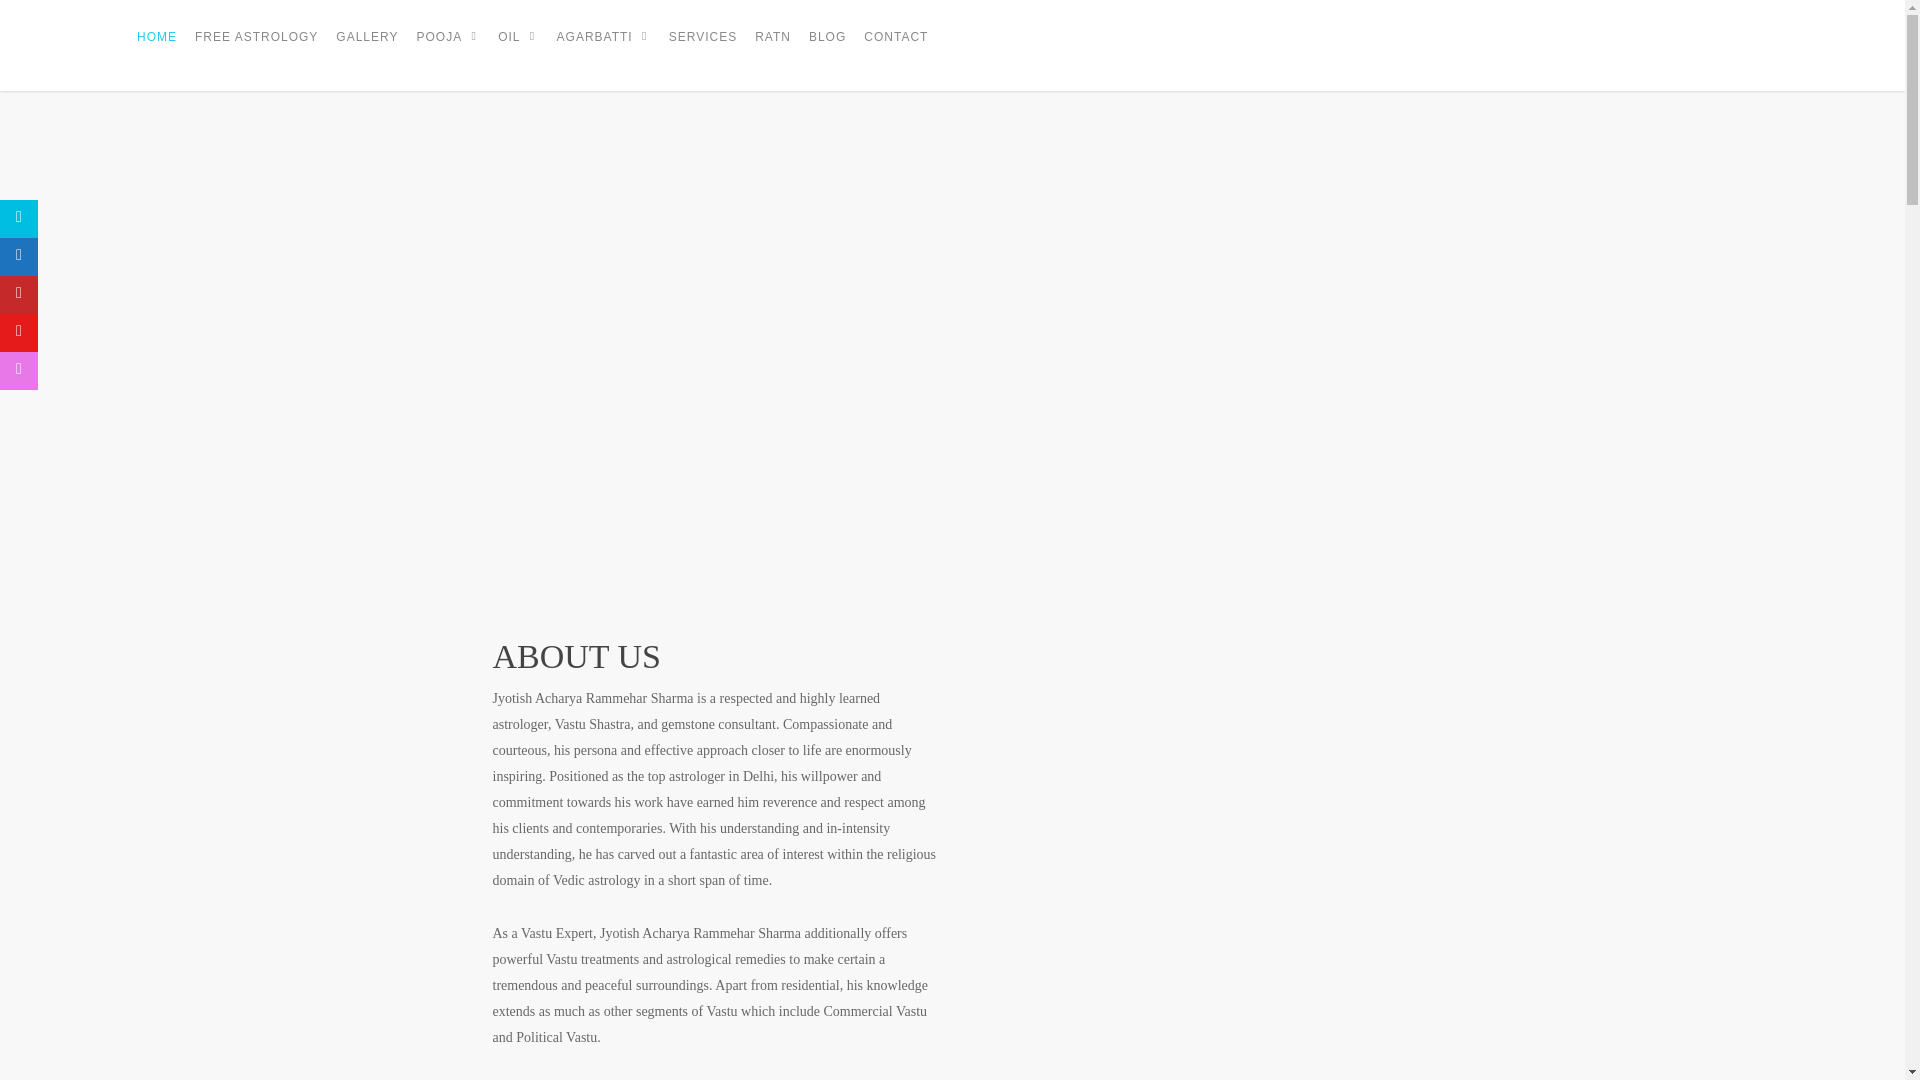  I want to click on POOJA, so click(448, 50).